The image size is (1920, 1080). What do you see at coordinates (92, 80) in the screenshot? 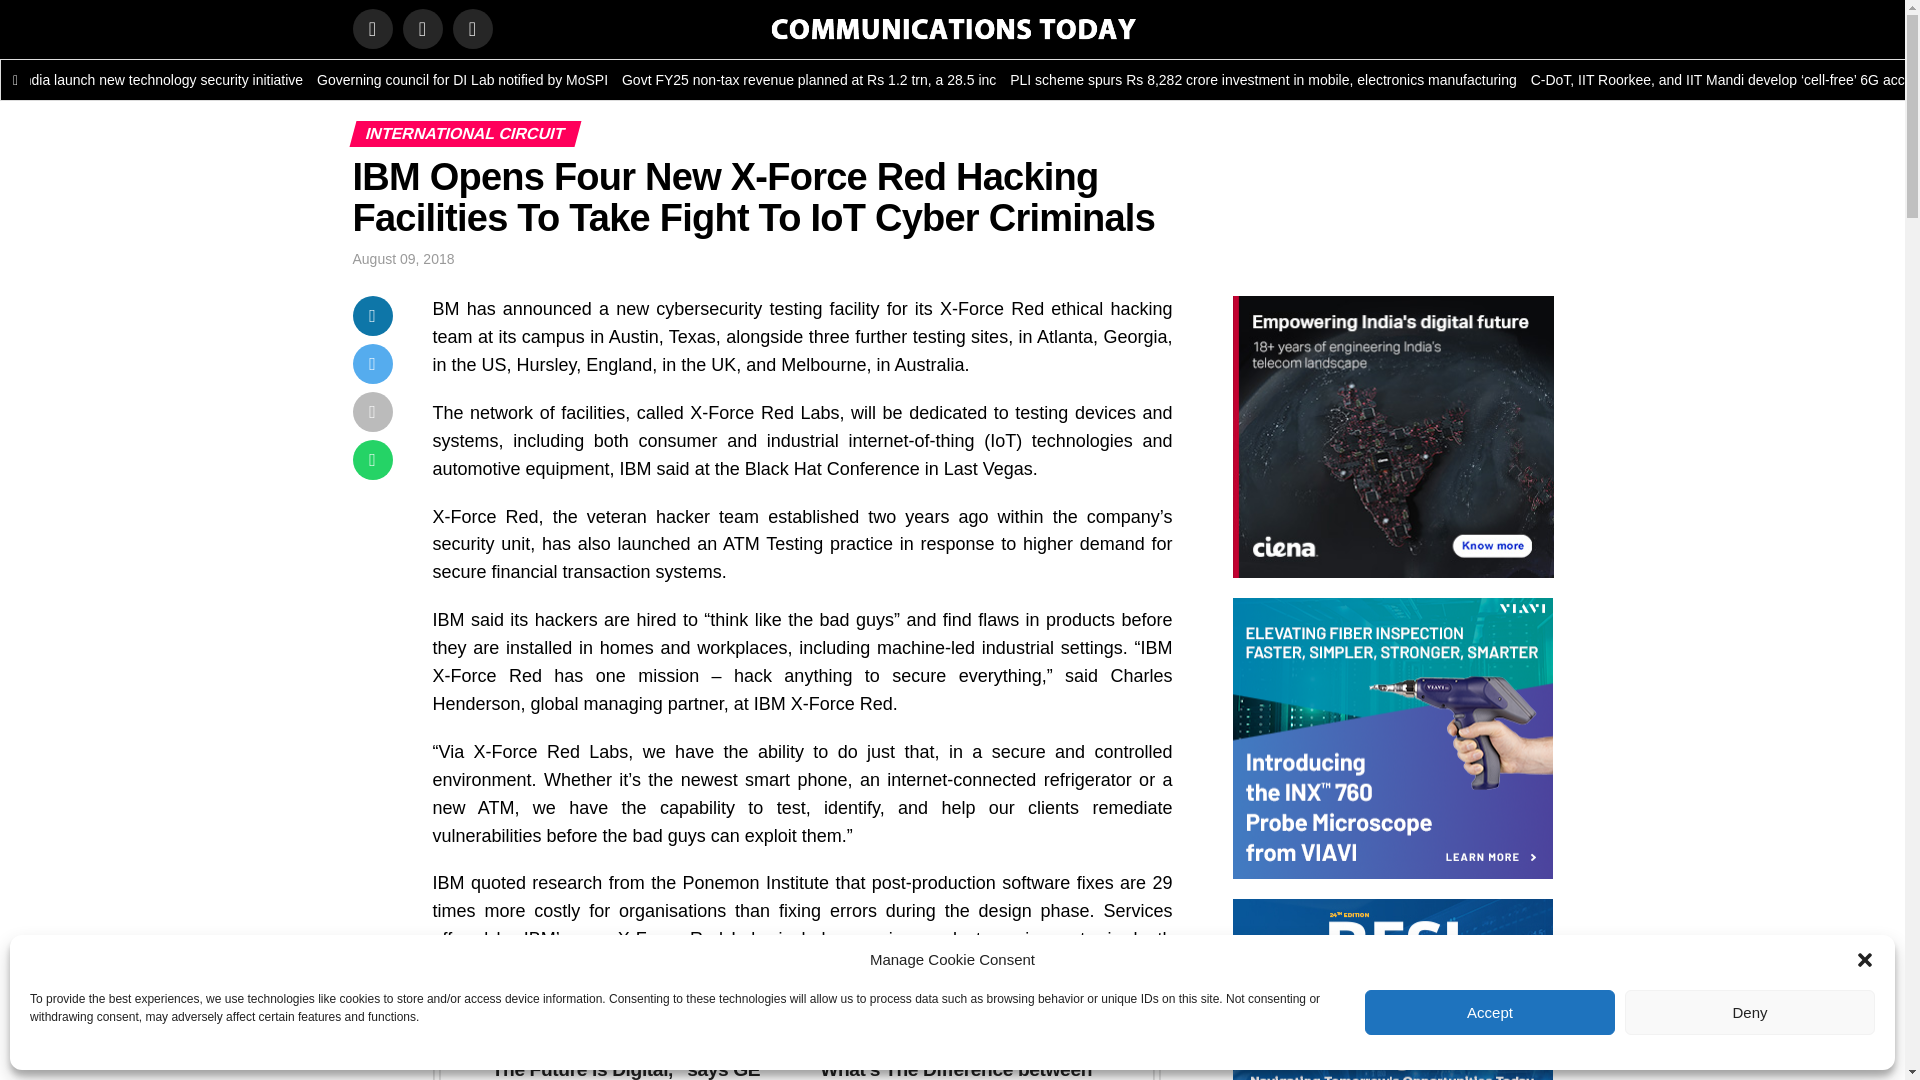
I see `Why imported phones may become cheaper after Union Budget` at bounding box center [92, 80].